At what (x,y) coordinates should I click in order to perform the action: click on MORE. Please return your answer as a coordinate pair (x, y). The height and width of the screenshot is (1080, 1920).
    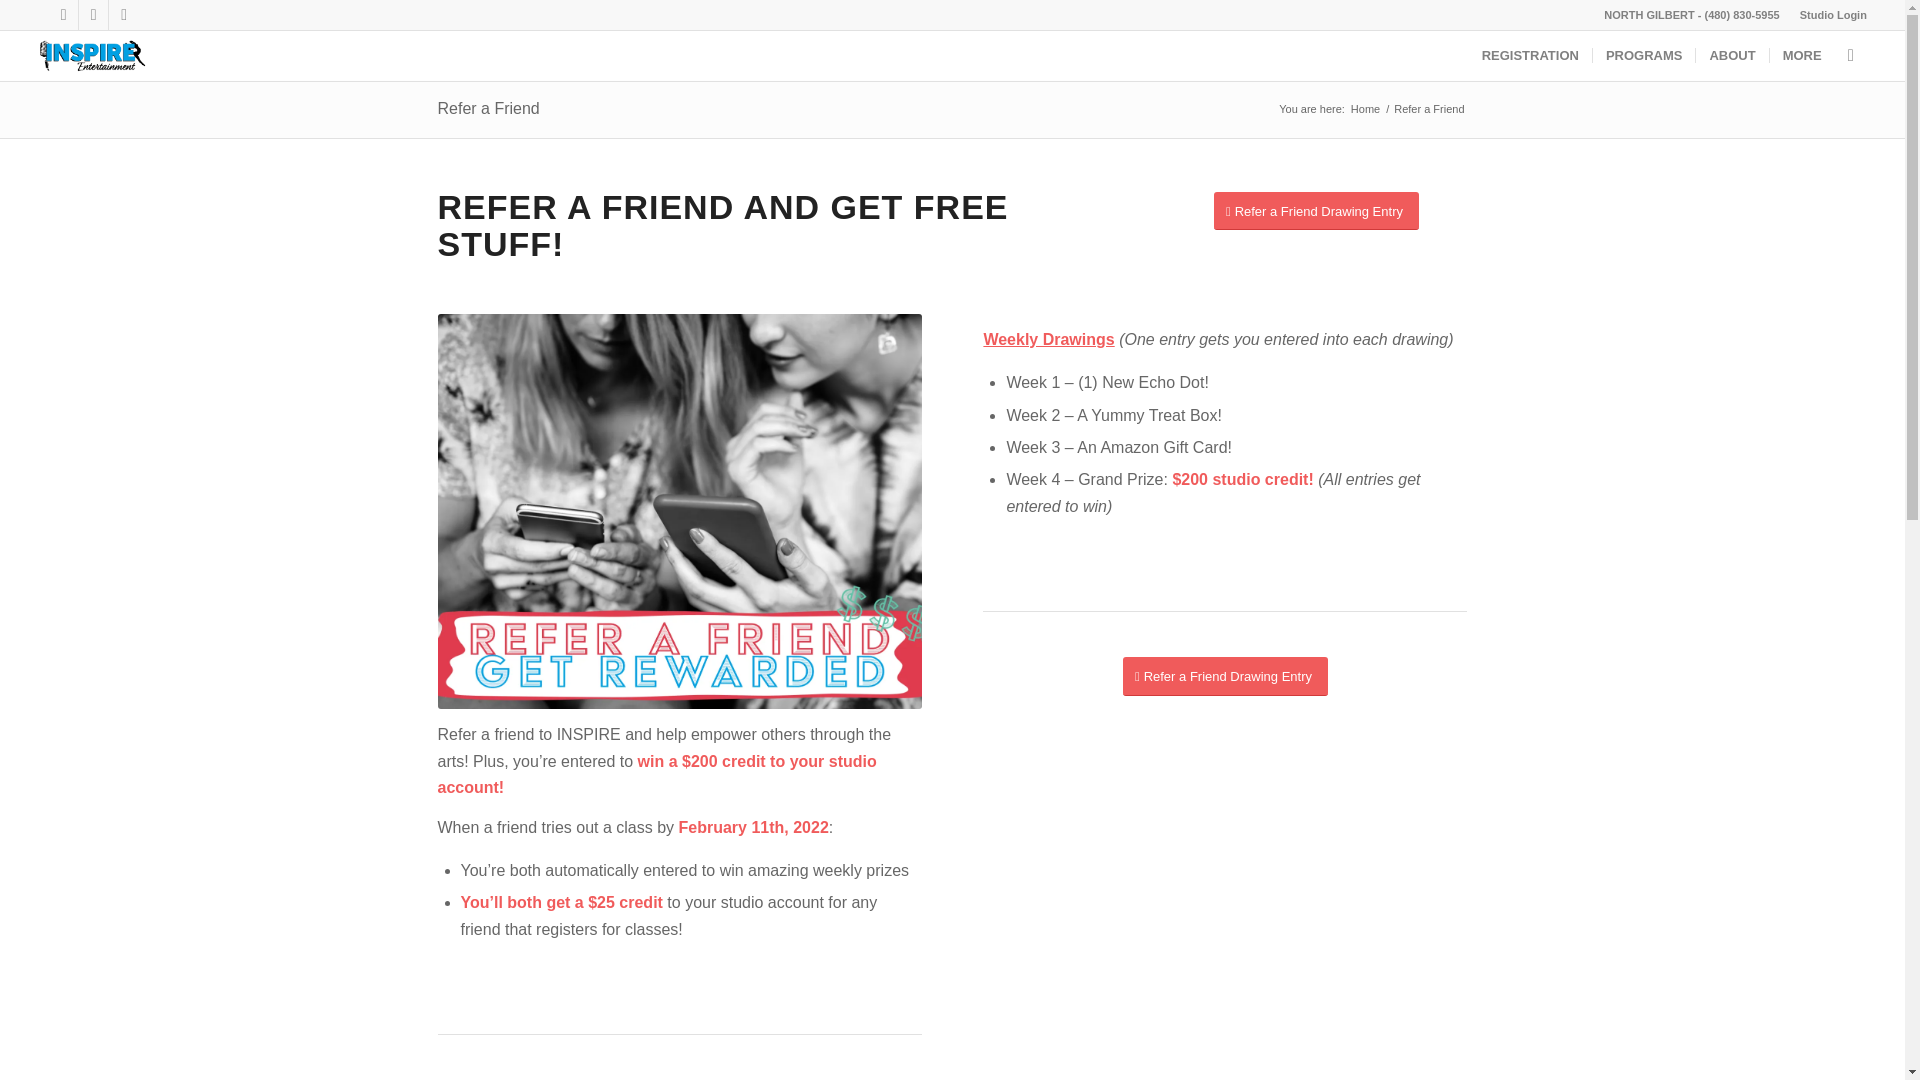
    Looking at the image, I should click on (1802, 56).